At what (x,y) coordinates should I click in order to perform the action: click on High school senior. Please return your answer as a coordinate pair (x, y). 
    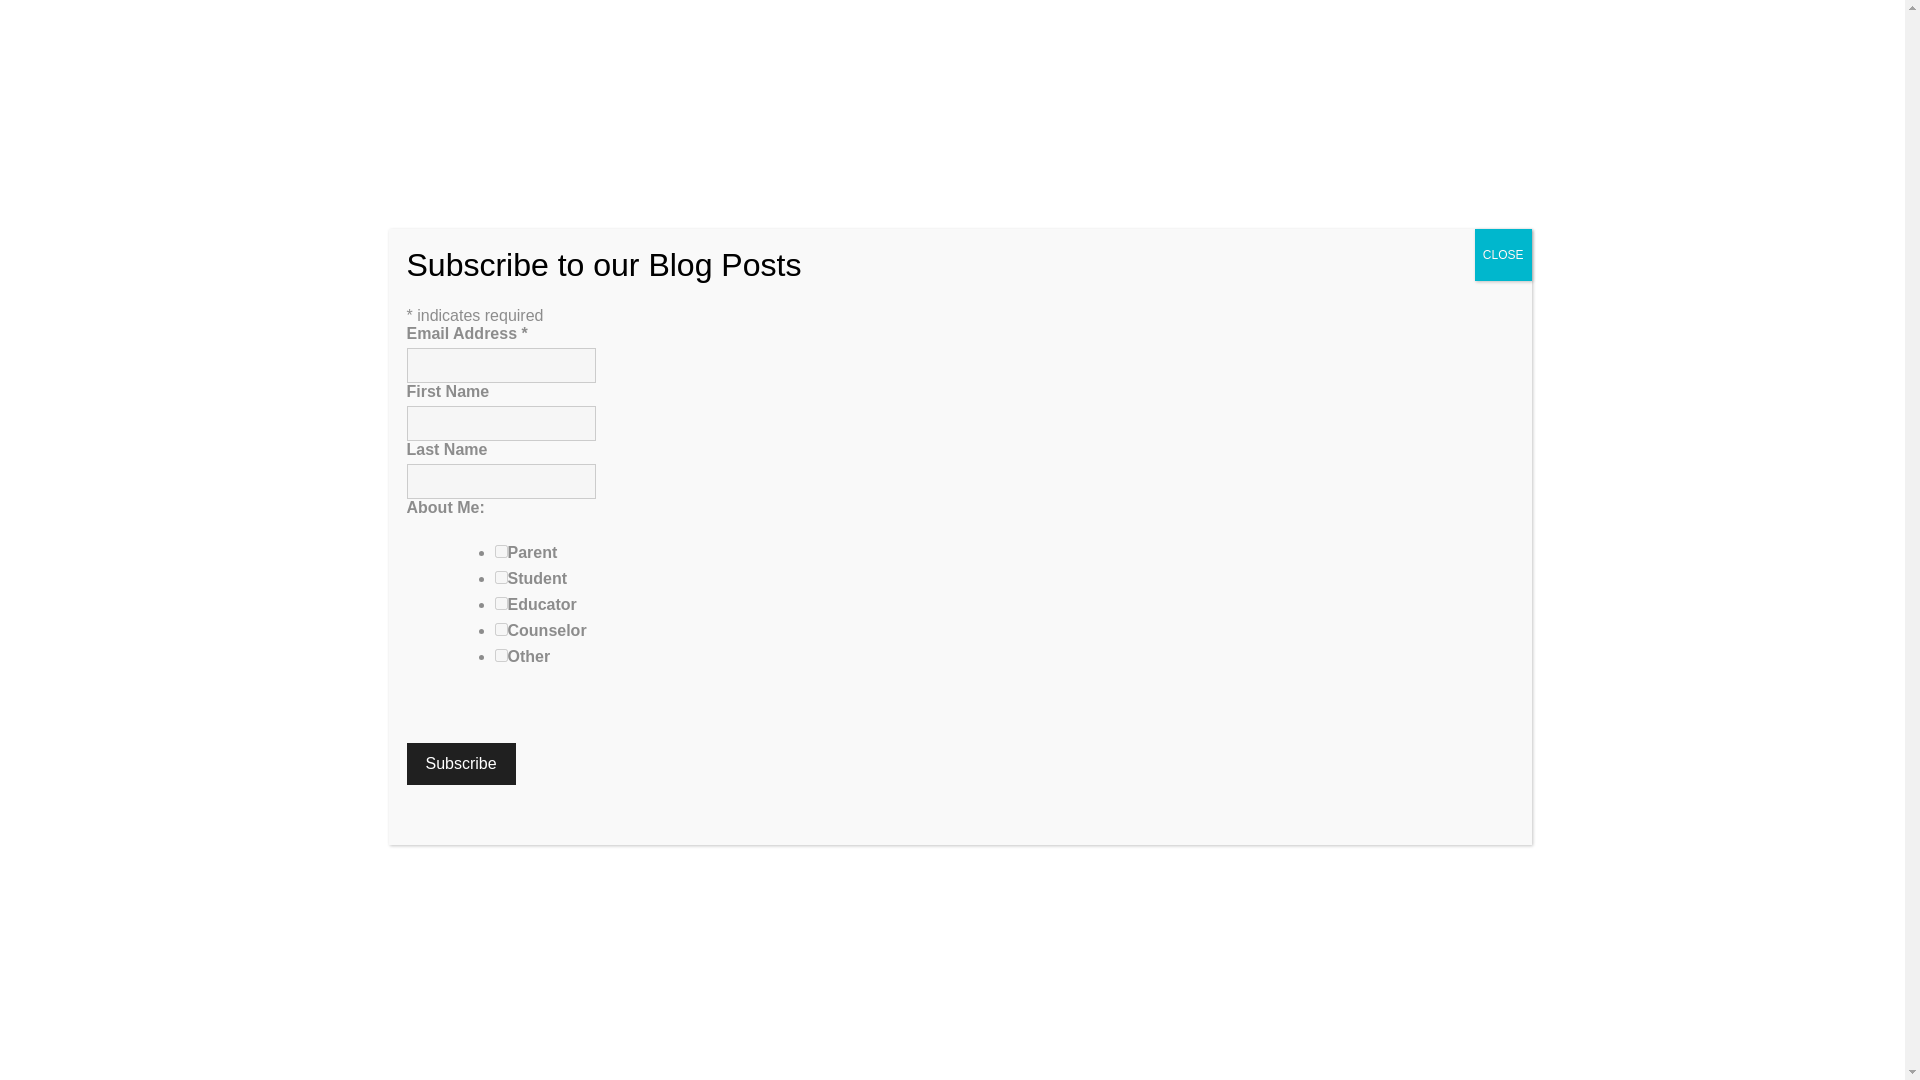
    Looking at the image, I should click on (814, 1028).